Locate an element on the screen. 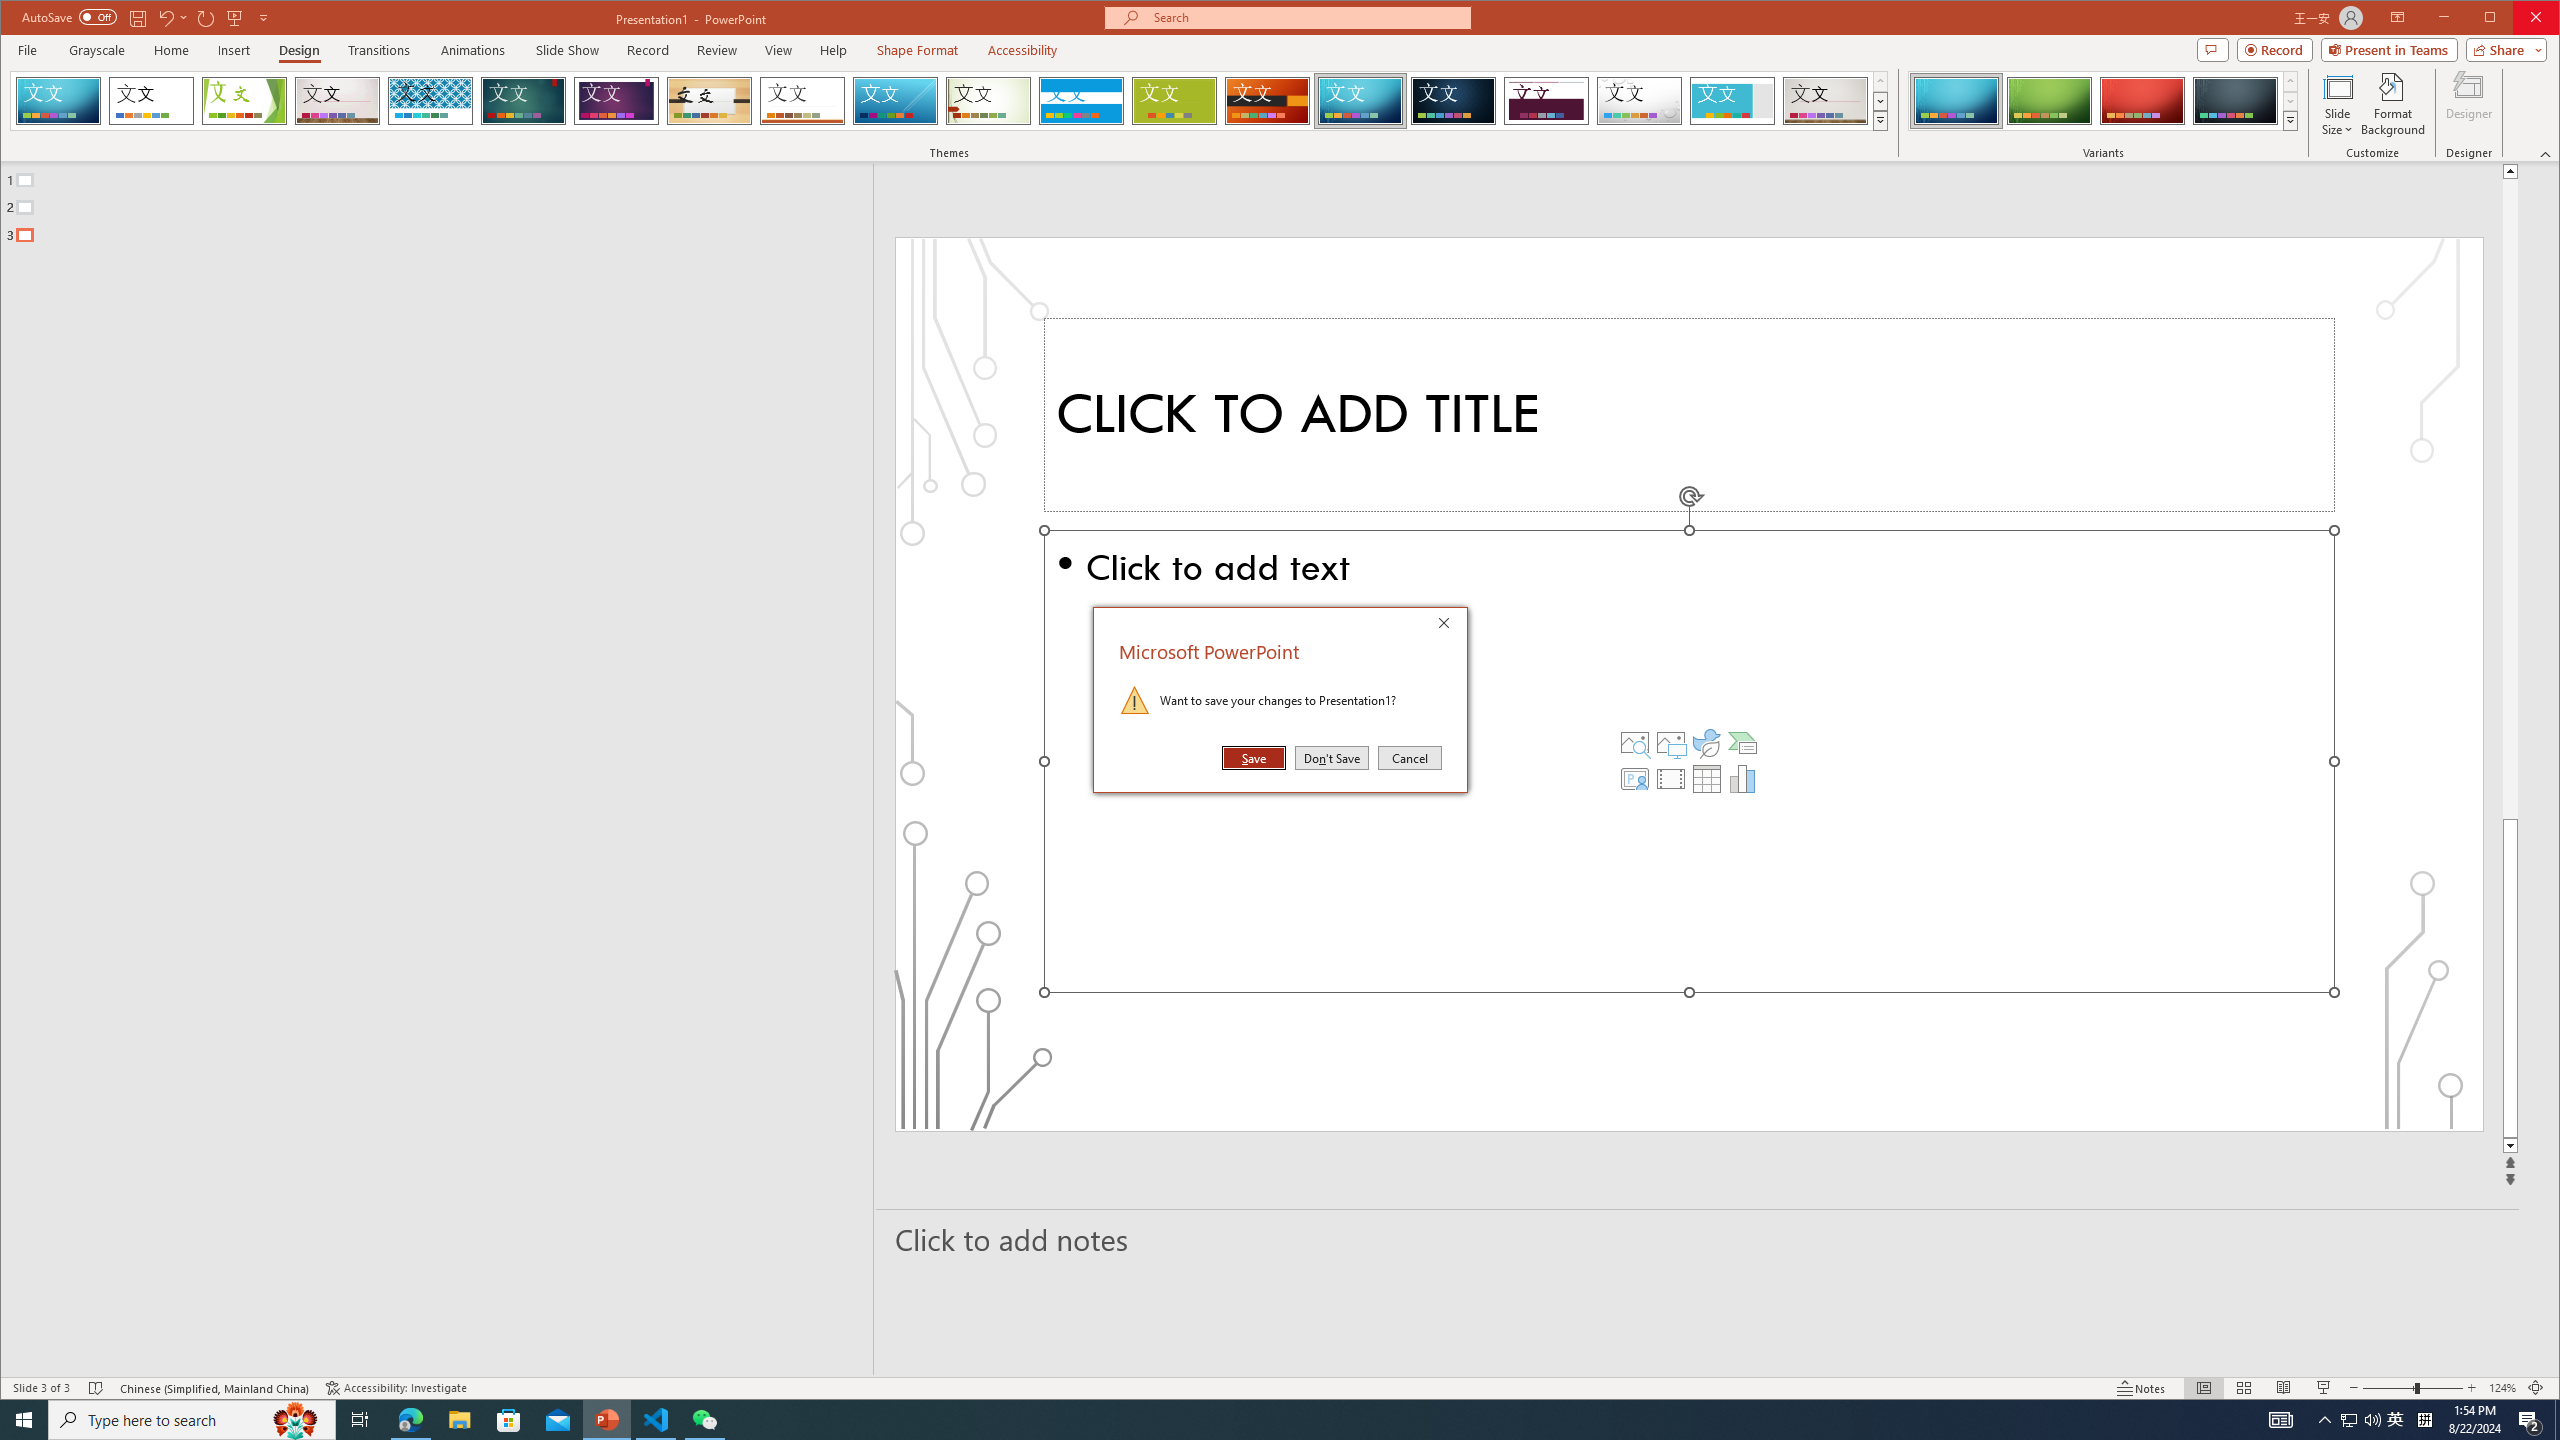 This screenshot has width=2560, height=1440. PowerPoint - 1 running window is located at coordinates (608, 1420).